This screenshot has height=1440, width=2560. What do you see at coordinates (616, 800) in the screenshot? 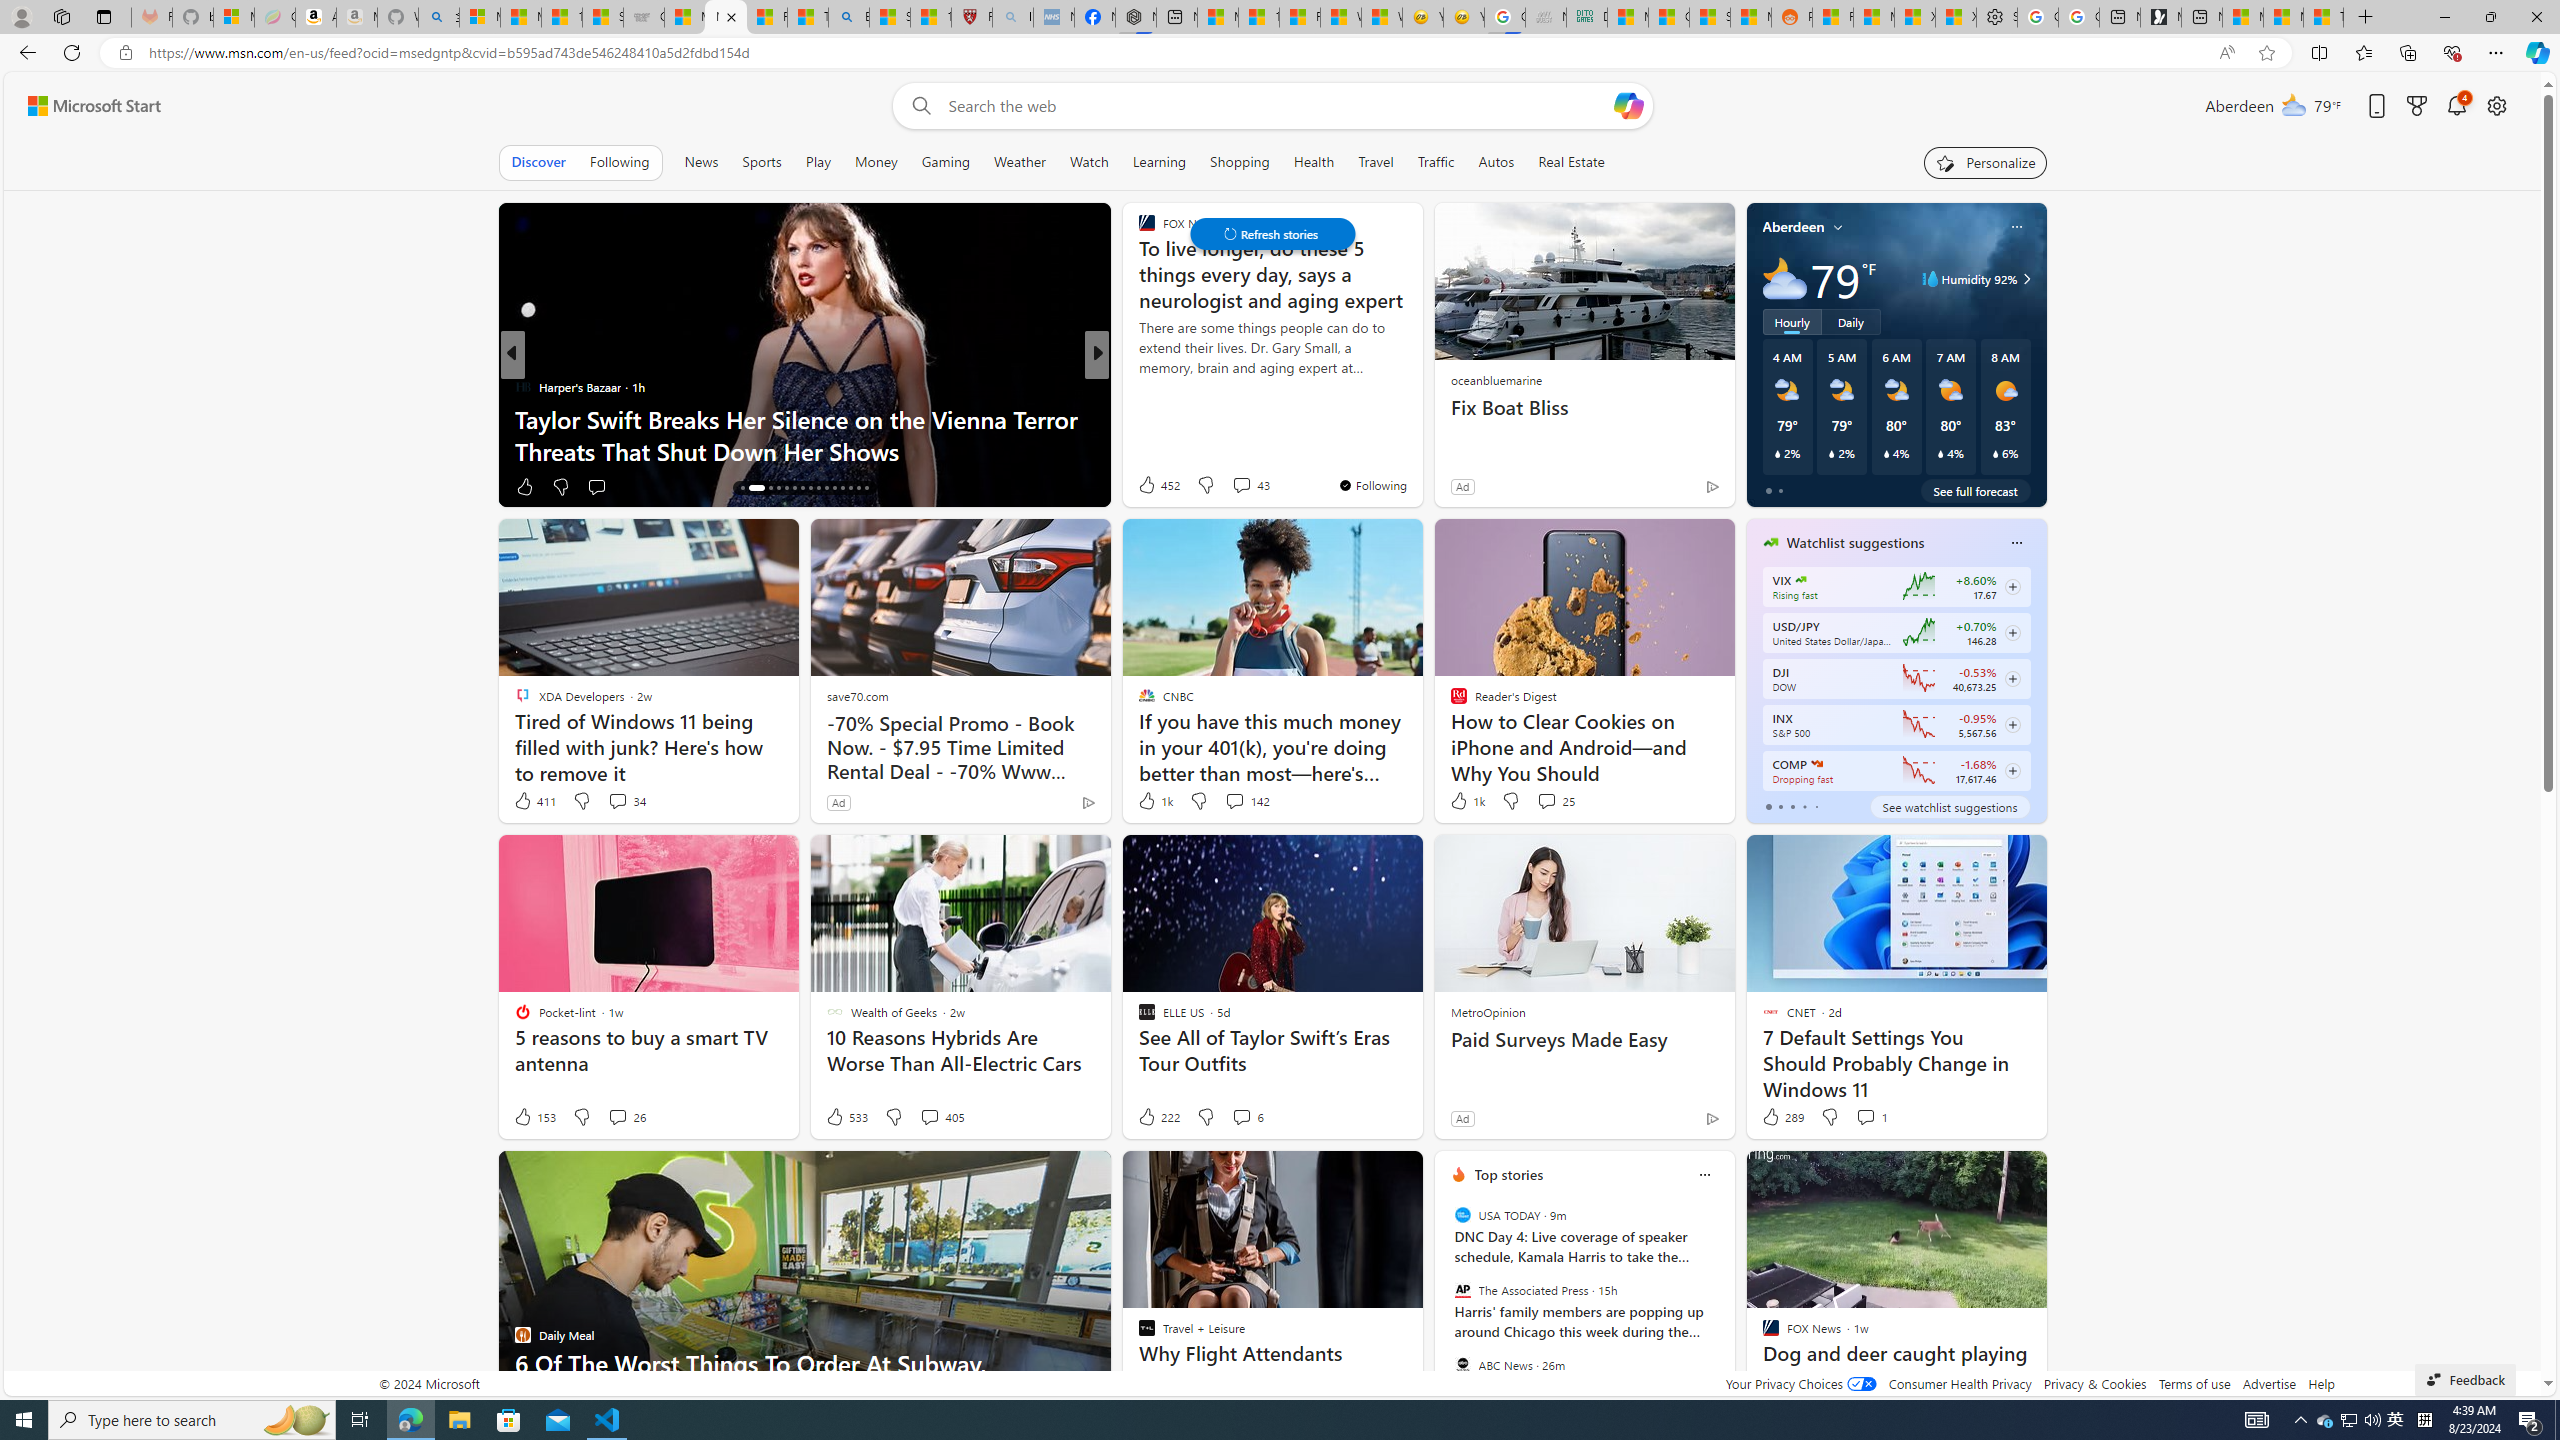
I see `View comments 34 Comment` at bounding box center [616, 800].